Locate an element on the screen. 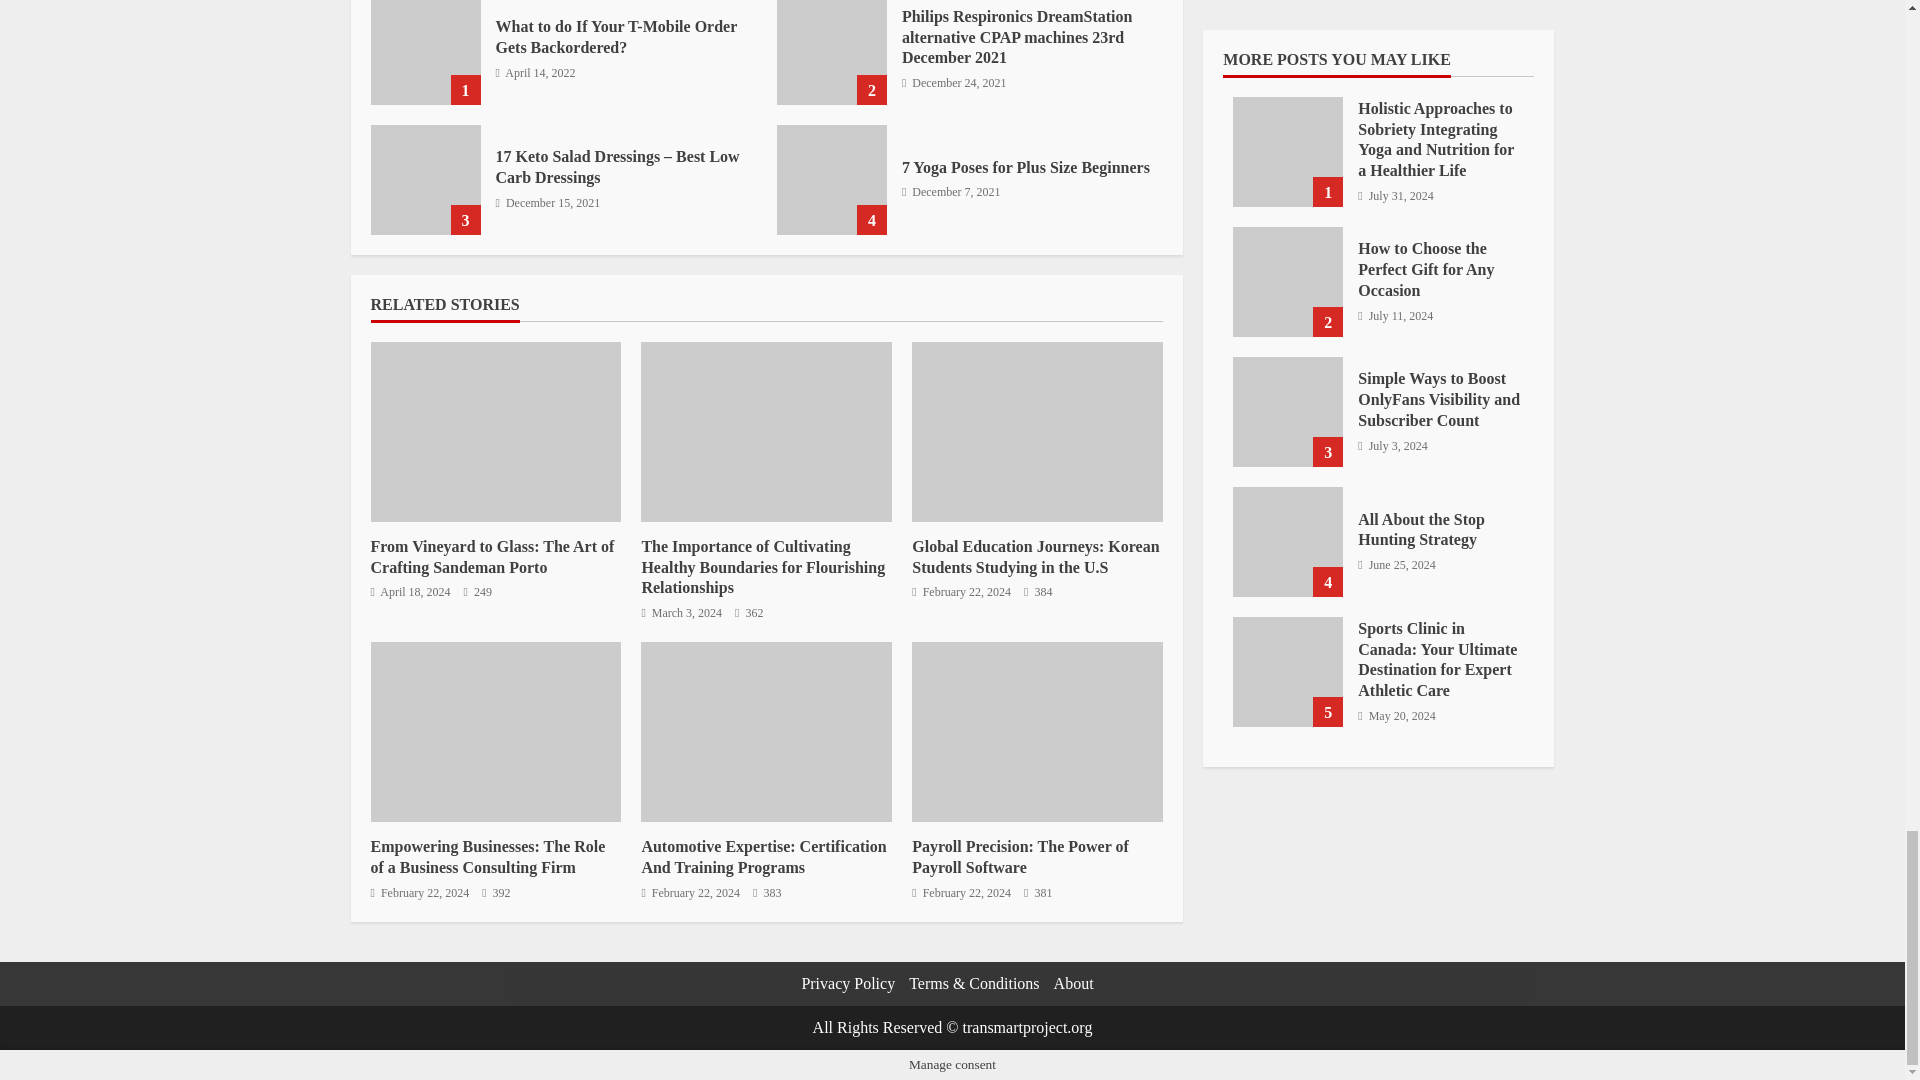  From Vineyard to Glass: The Art of Crafting Sandeman Porto is located at coordinates (492, 556).